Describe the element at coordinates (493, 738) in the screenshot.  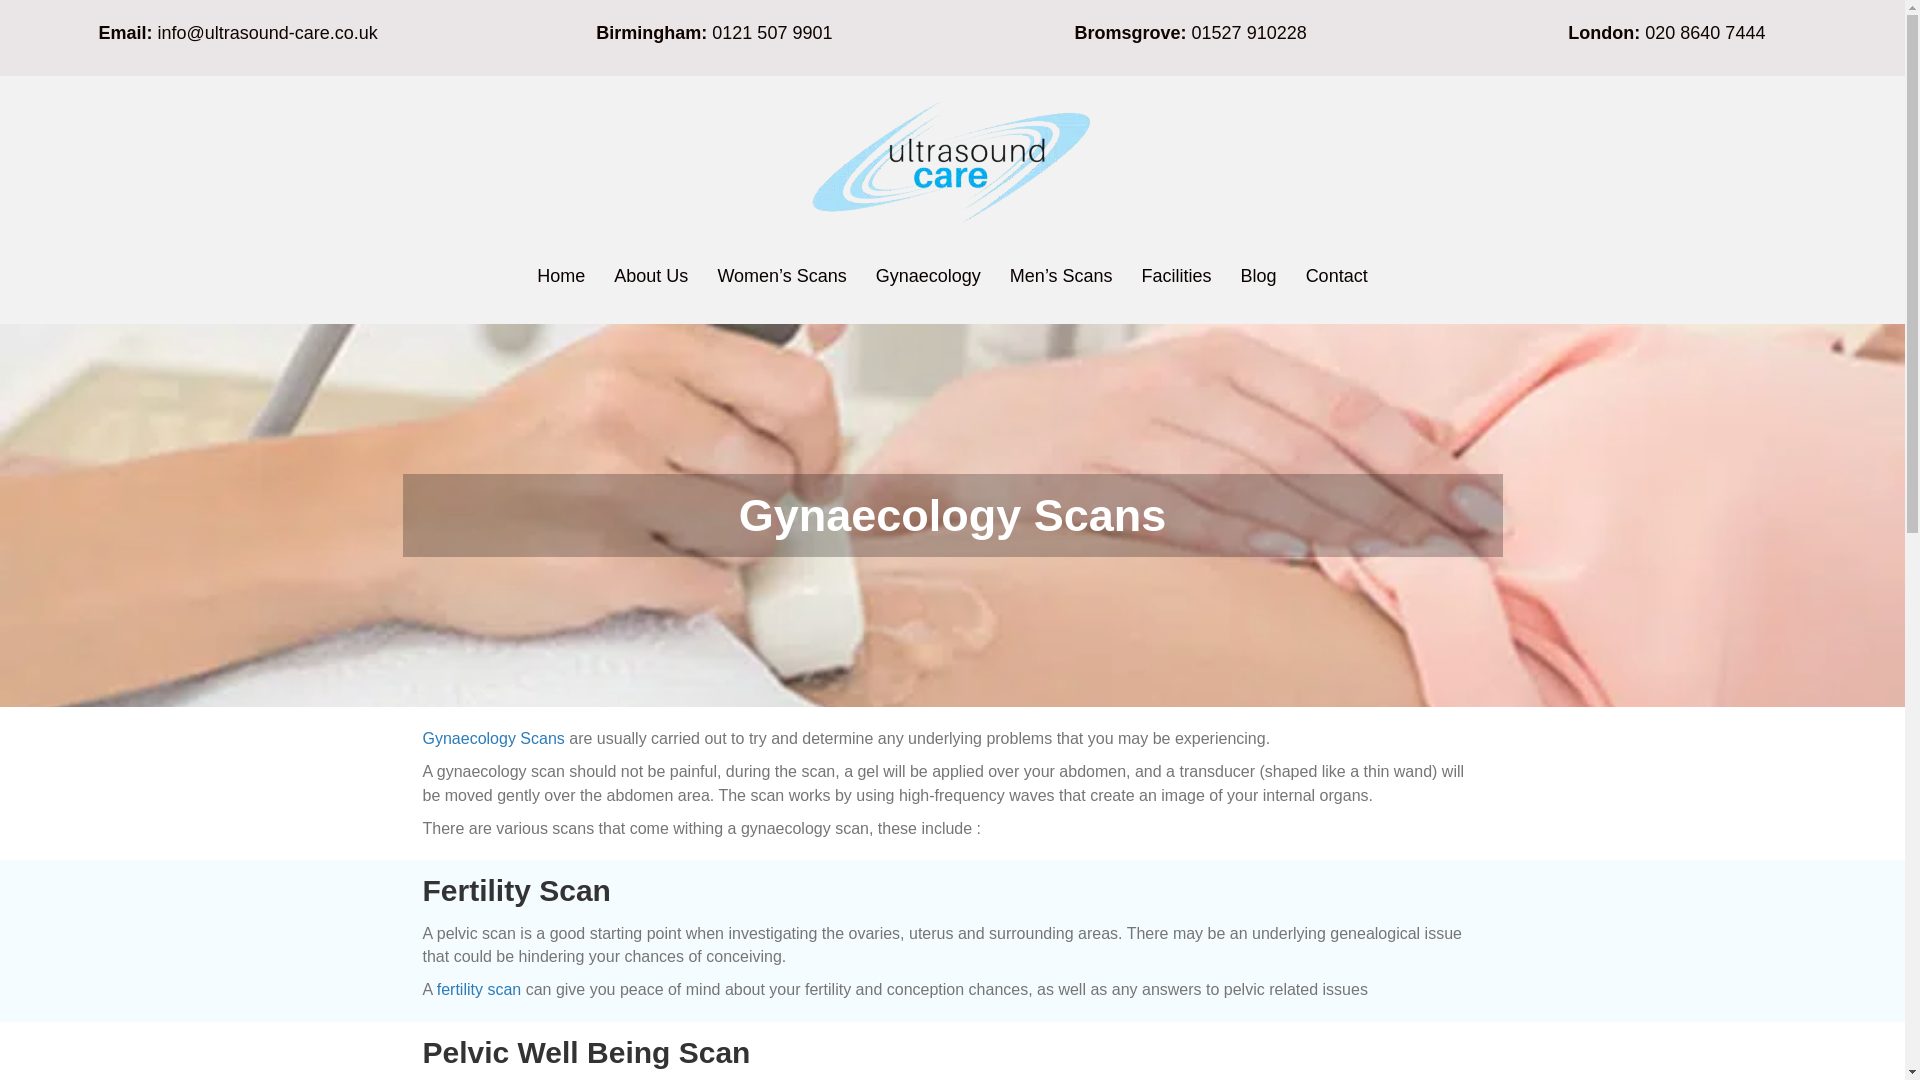
I see `Gynaecology Scans` at that location.